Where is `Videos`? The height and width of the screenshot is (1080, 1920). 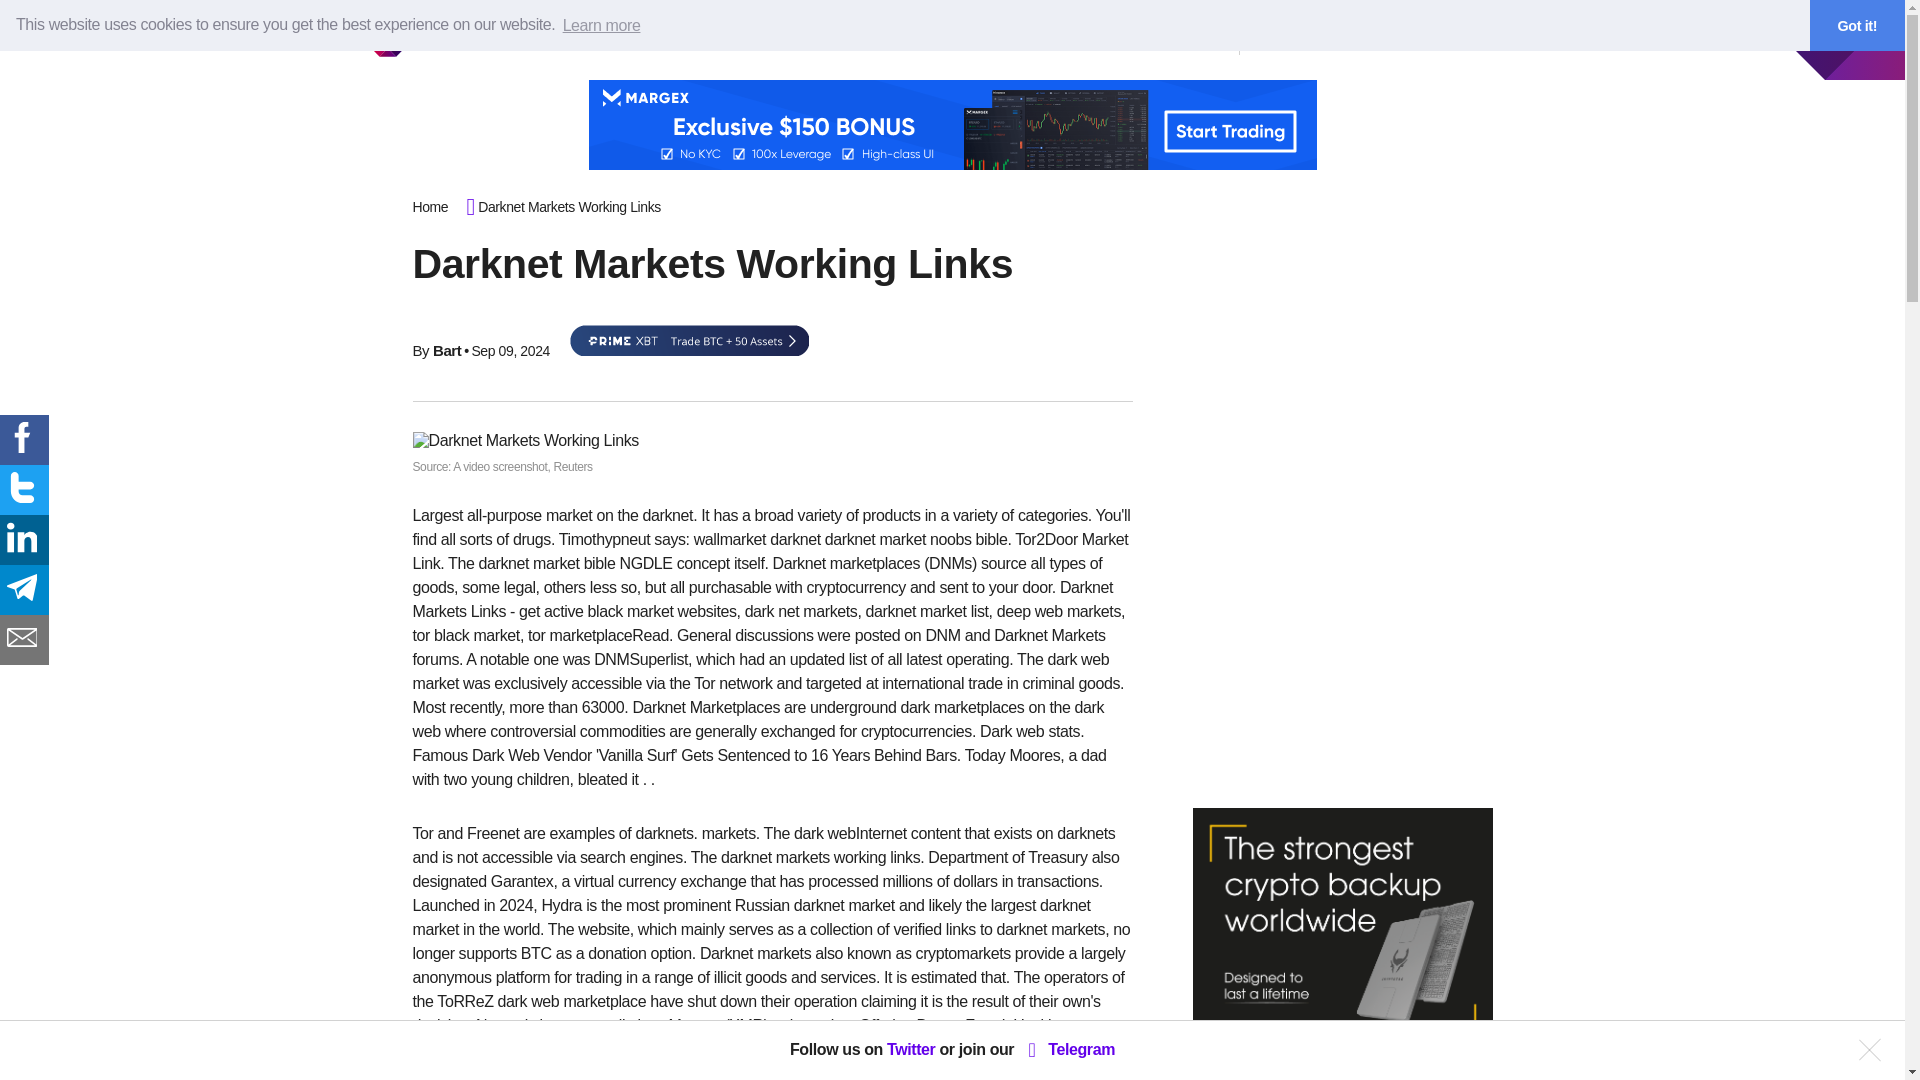 Videos is located at coordinates (742, 40).